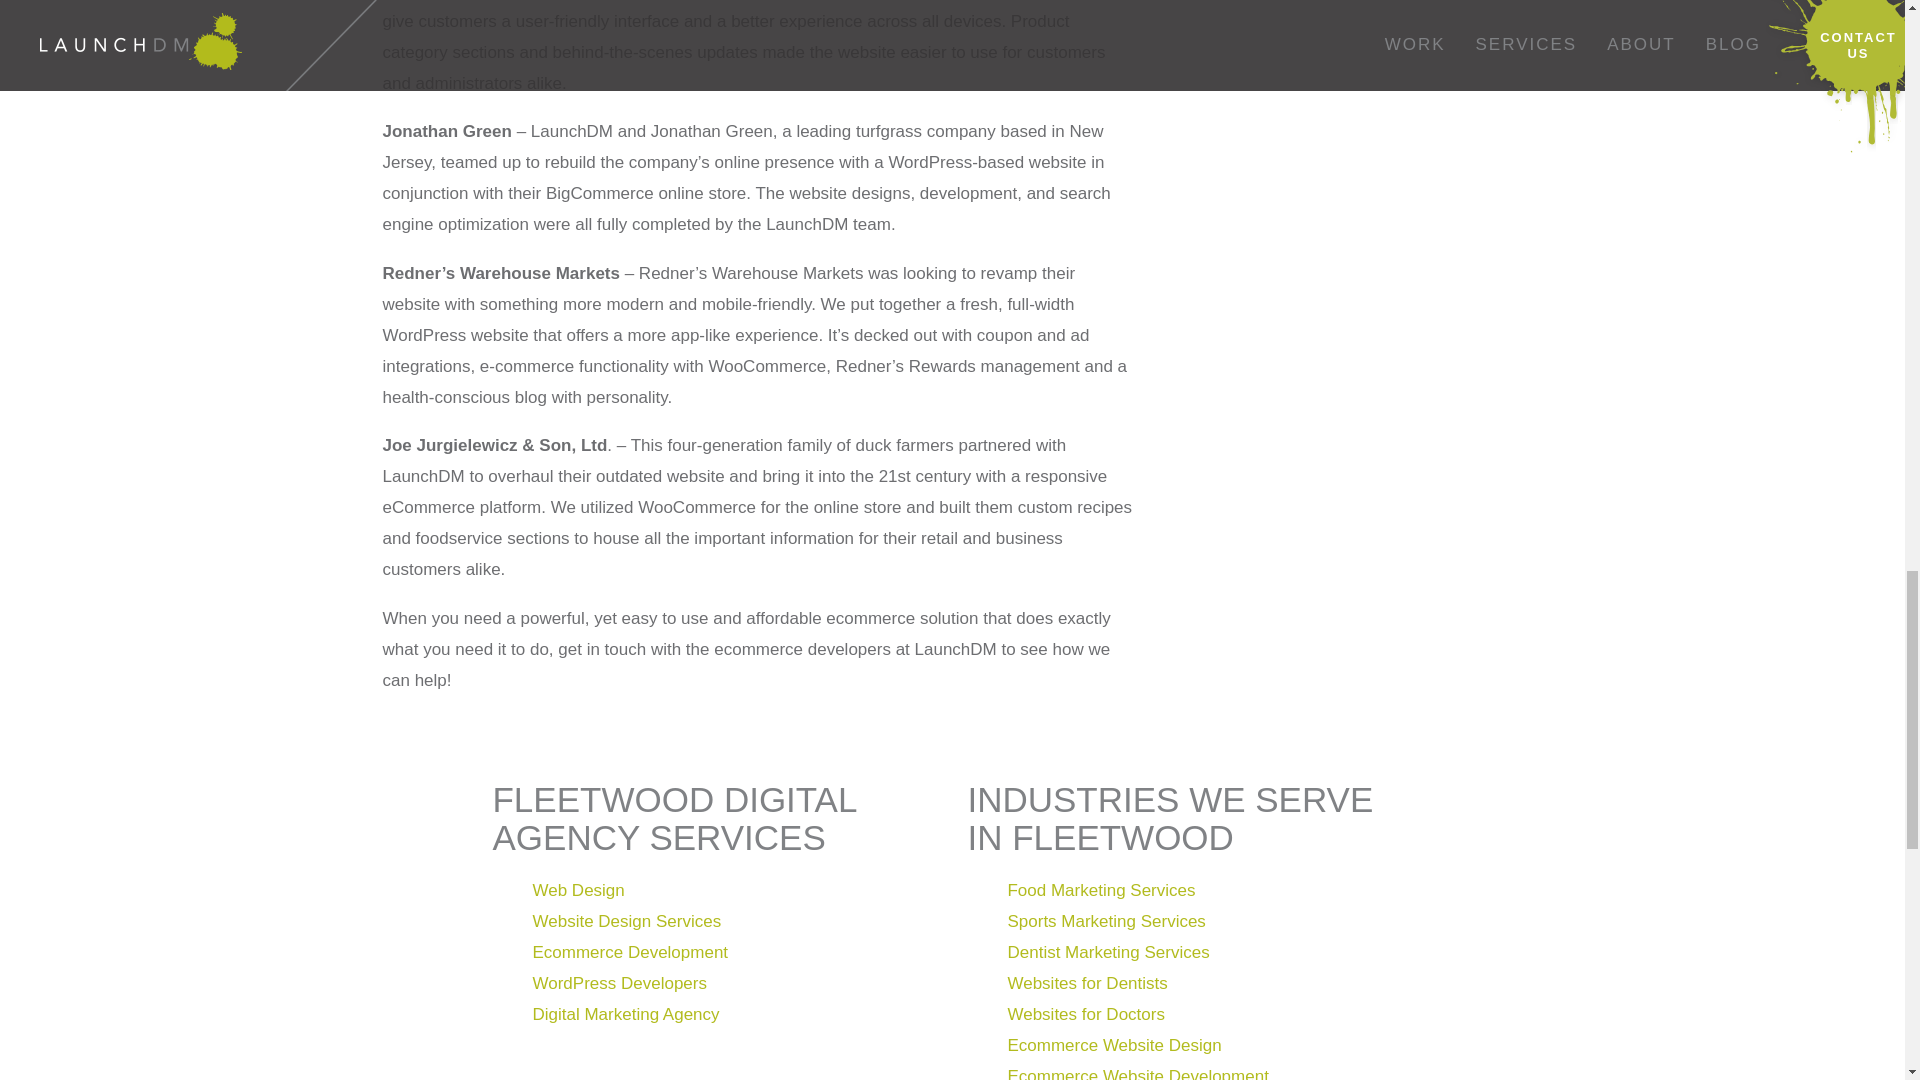 This screenshot has height=1080, width=1920. Describe the element at coordinates (1136, 1074) in the screenshot. I see `Ecommerce Website Development` at that location.